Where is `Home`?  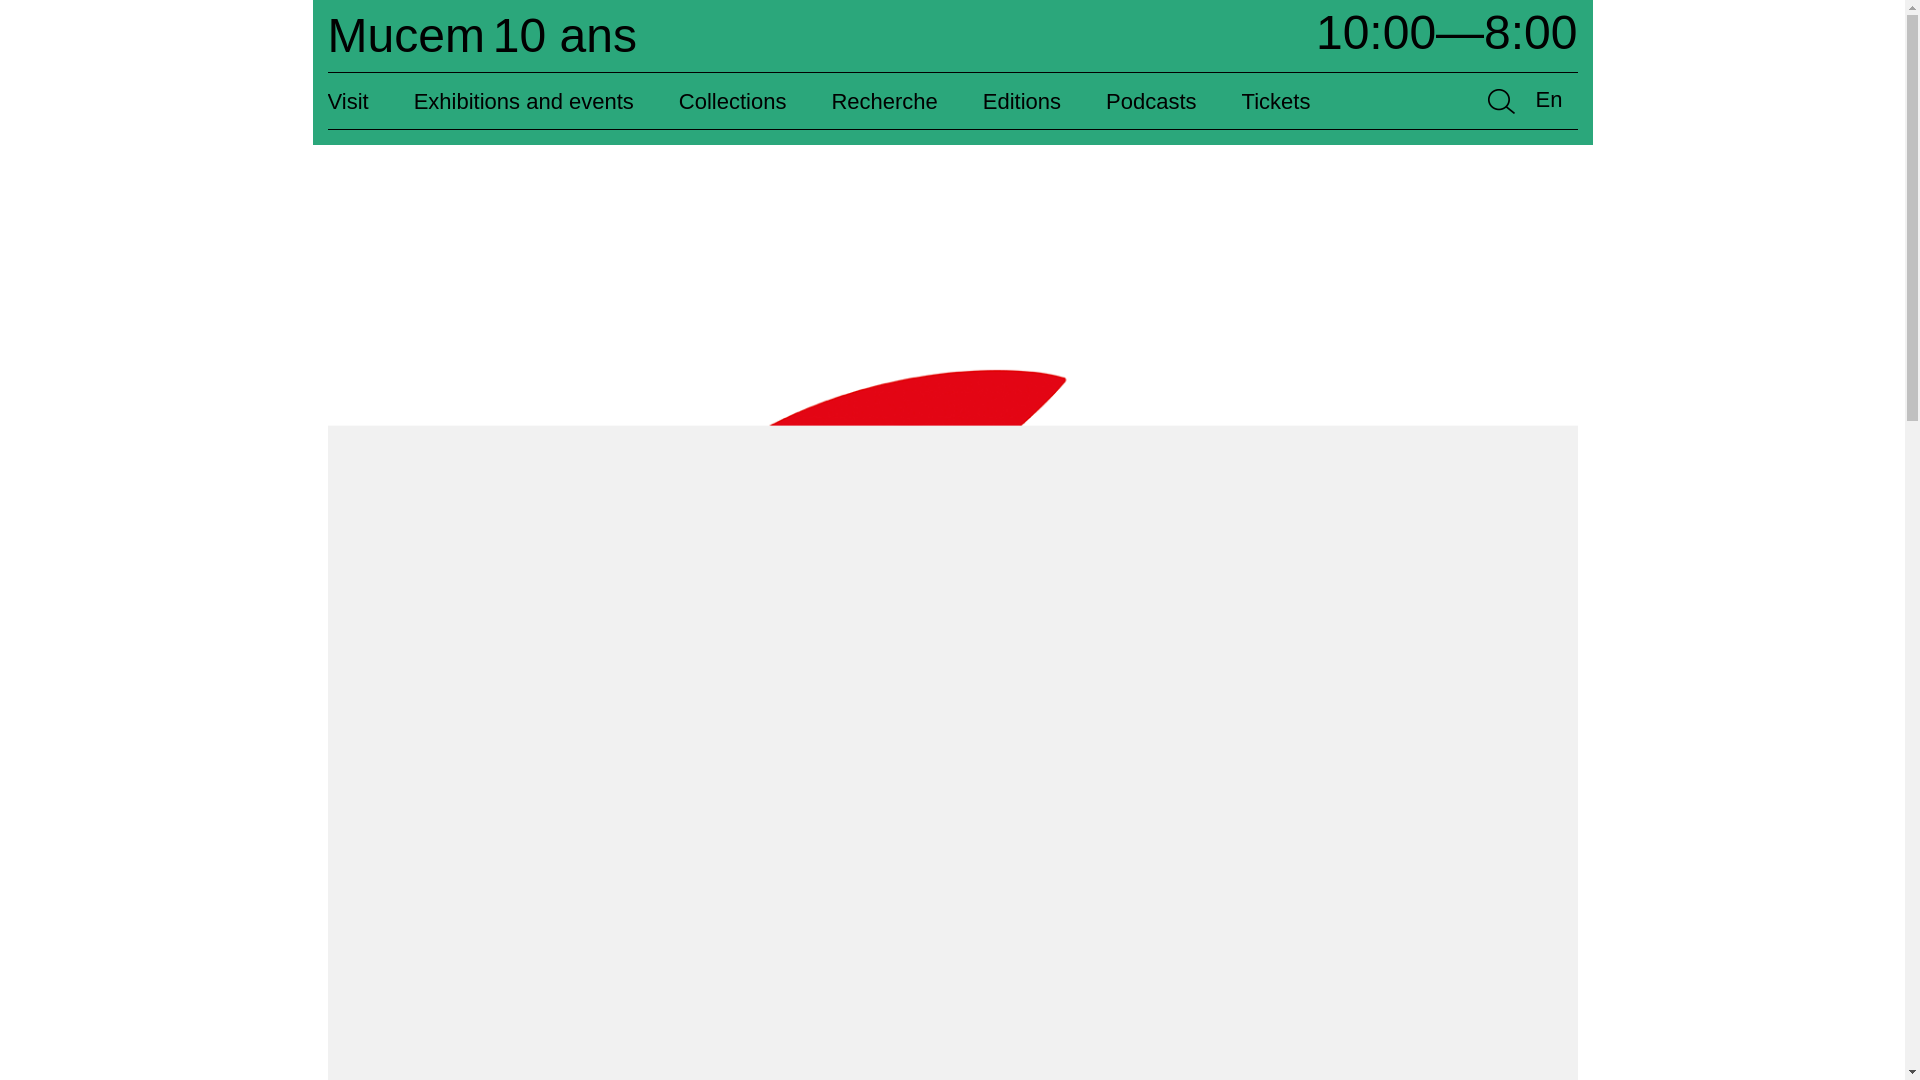 Home is located at coordinates (350, 27).